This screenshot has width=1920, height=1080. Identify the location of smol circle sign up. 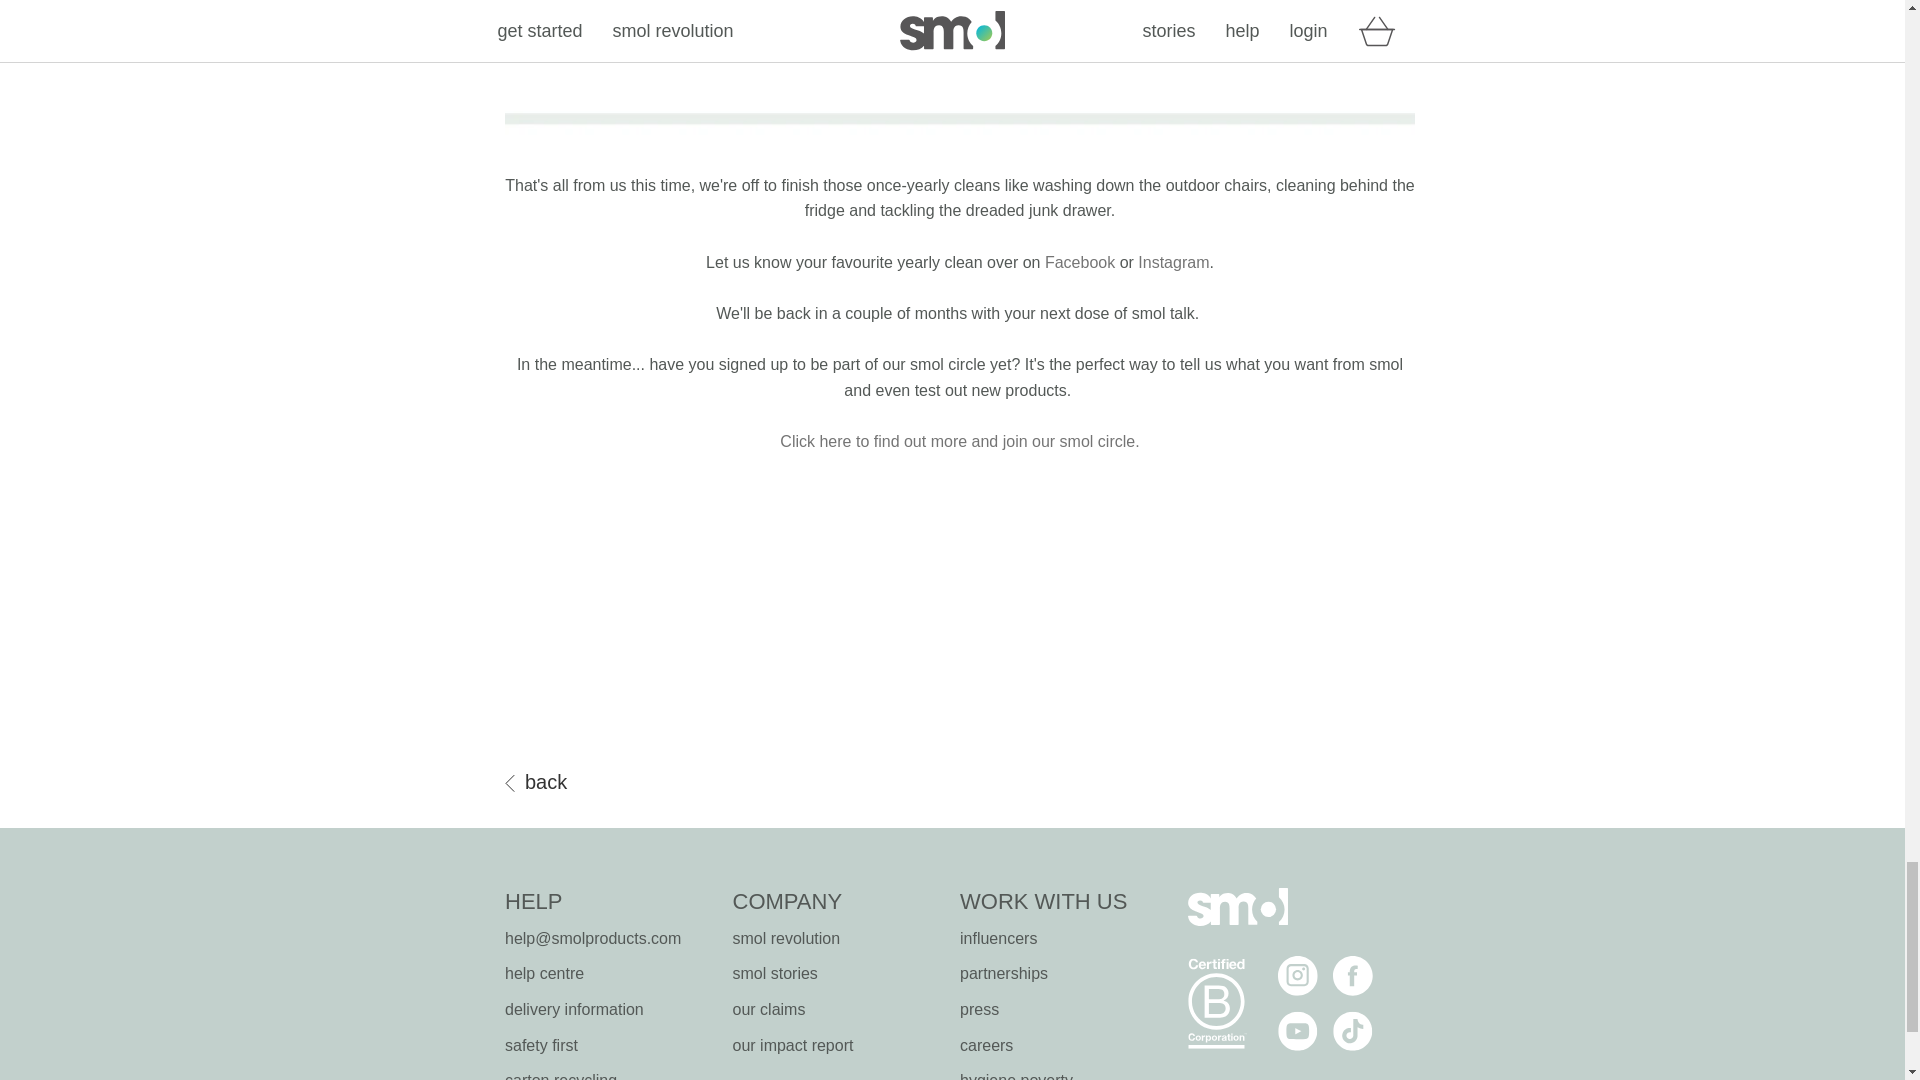
(958, 442).